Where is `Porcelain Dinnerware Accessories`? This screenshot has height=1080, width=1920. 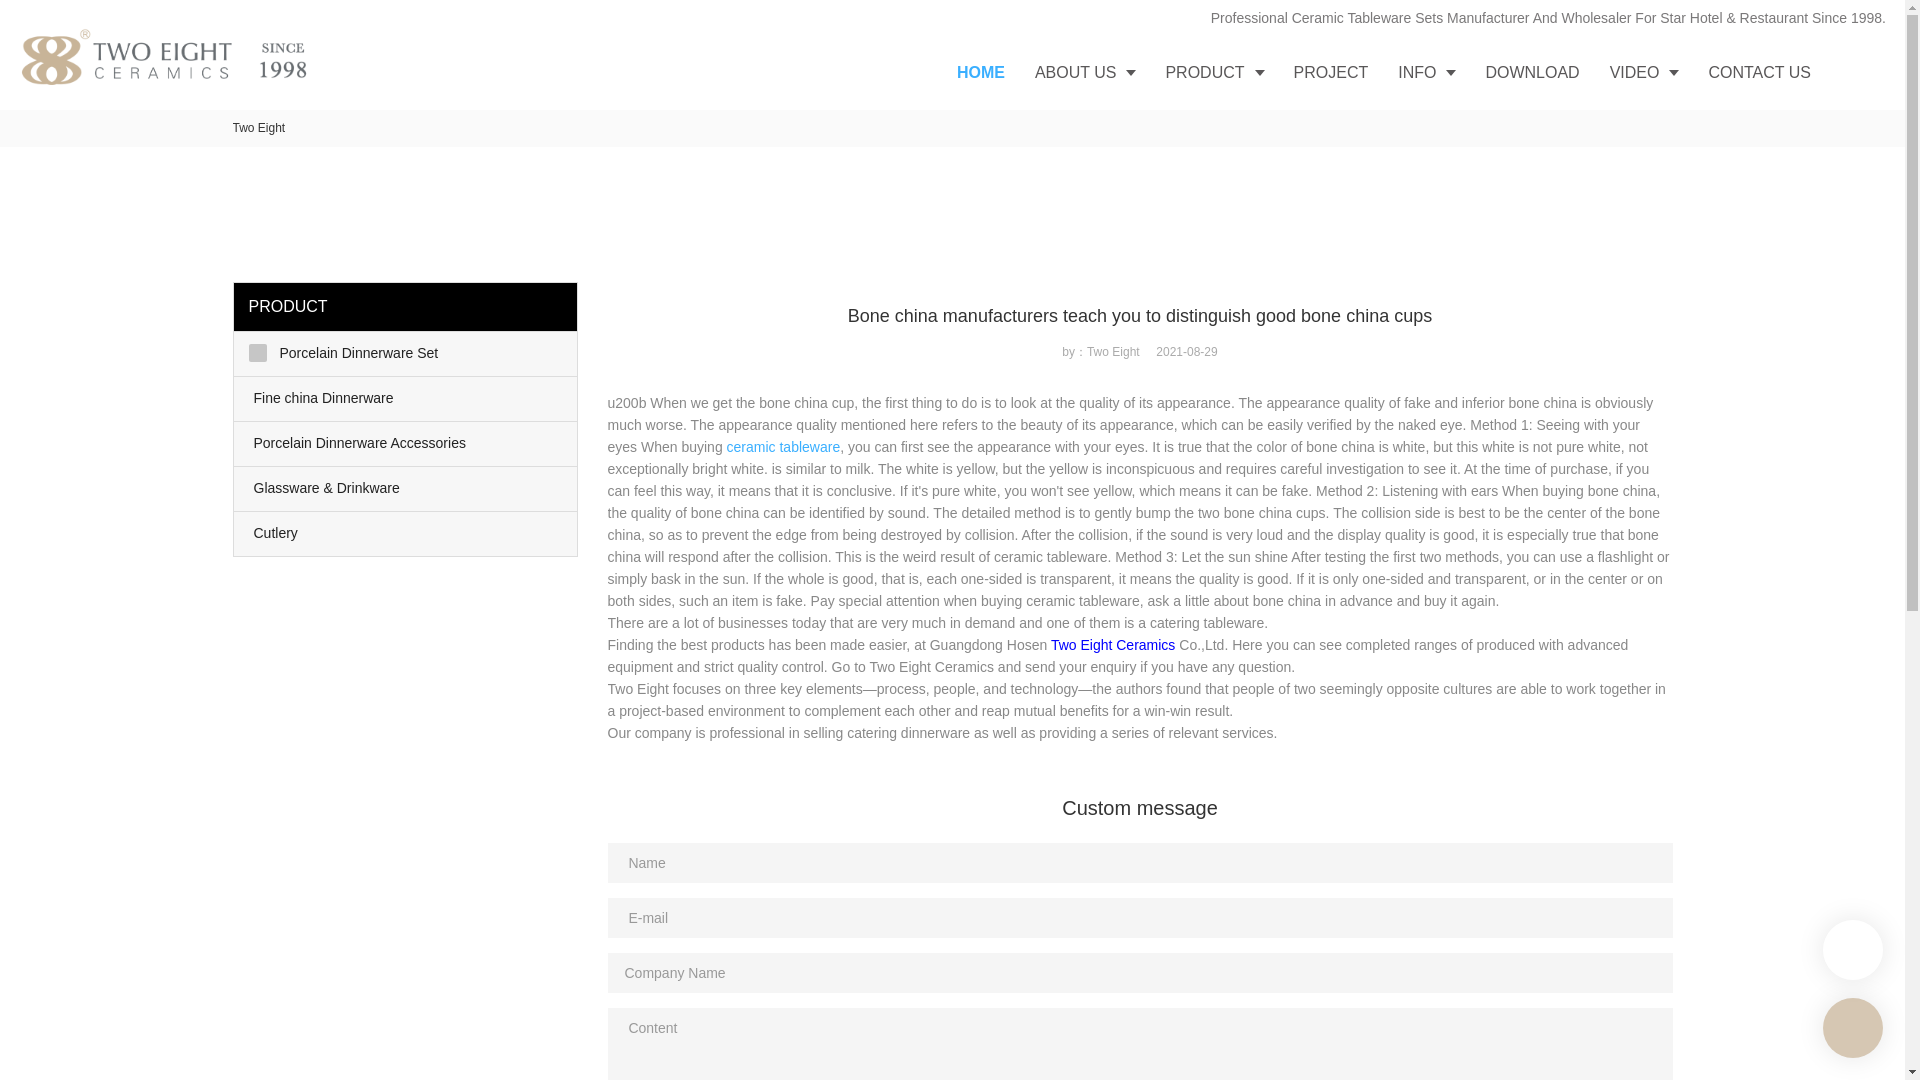 Porcelain Dinnerware Accessories is located at coordinates (406, 444).